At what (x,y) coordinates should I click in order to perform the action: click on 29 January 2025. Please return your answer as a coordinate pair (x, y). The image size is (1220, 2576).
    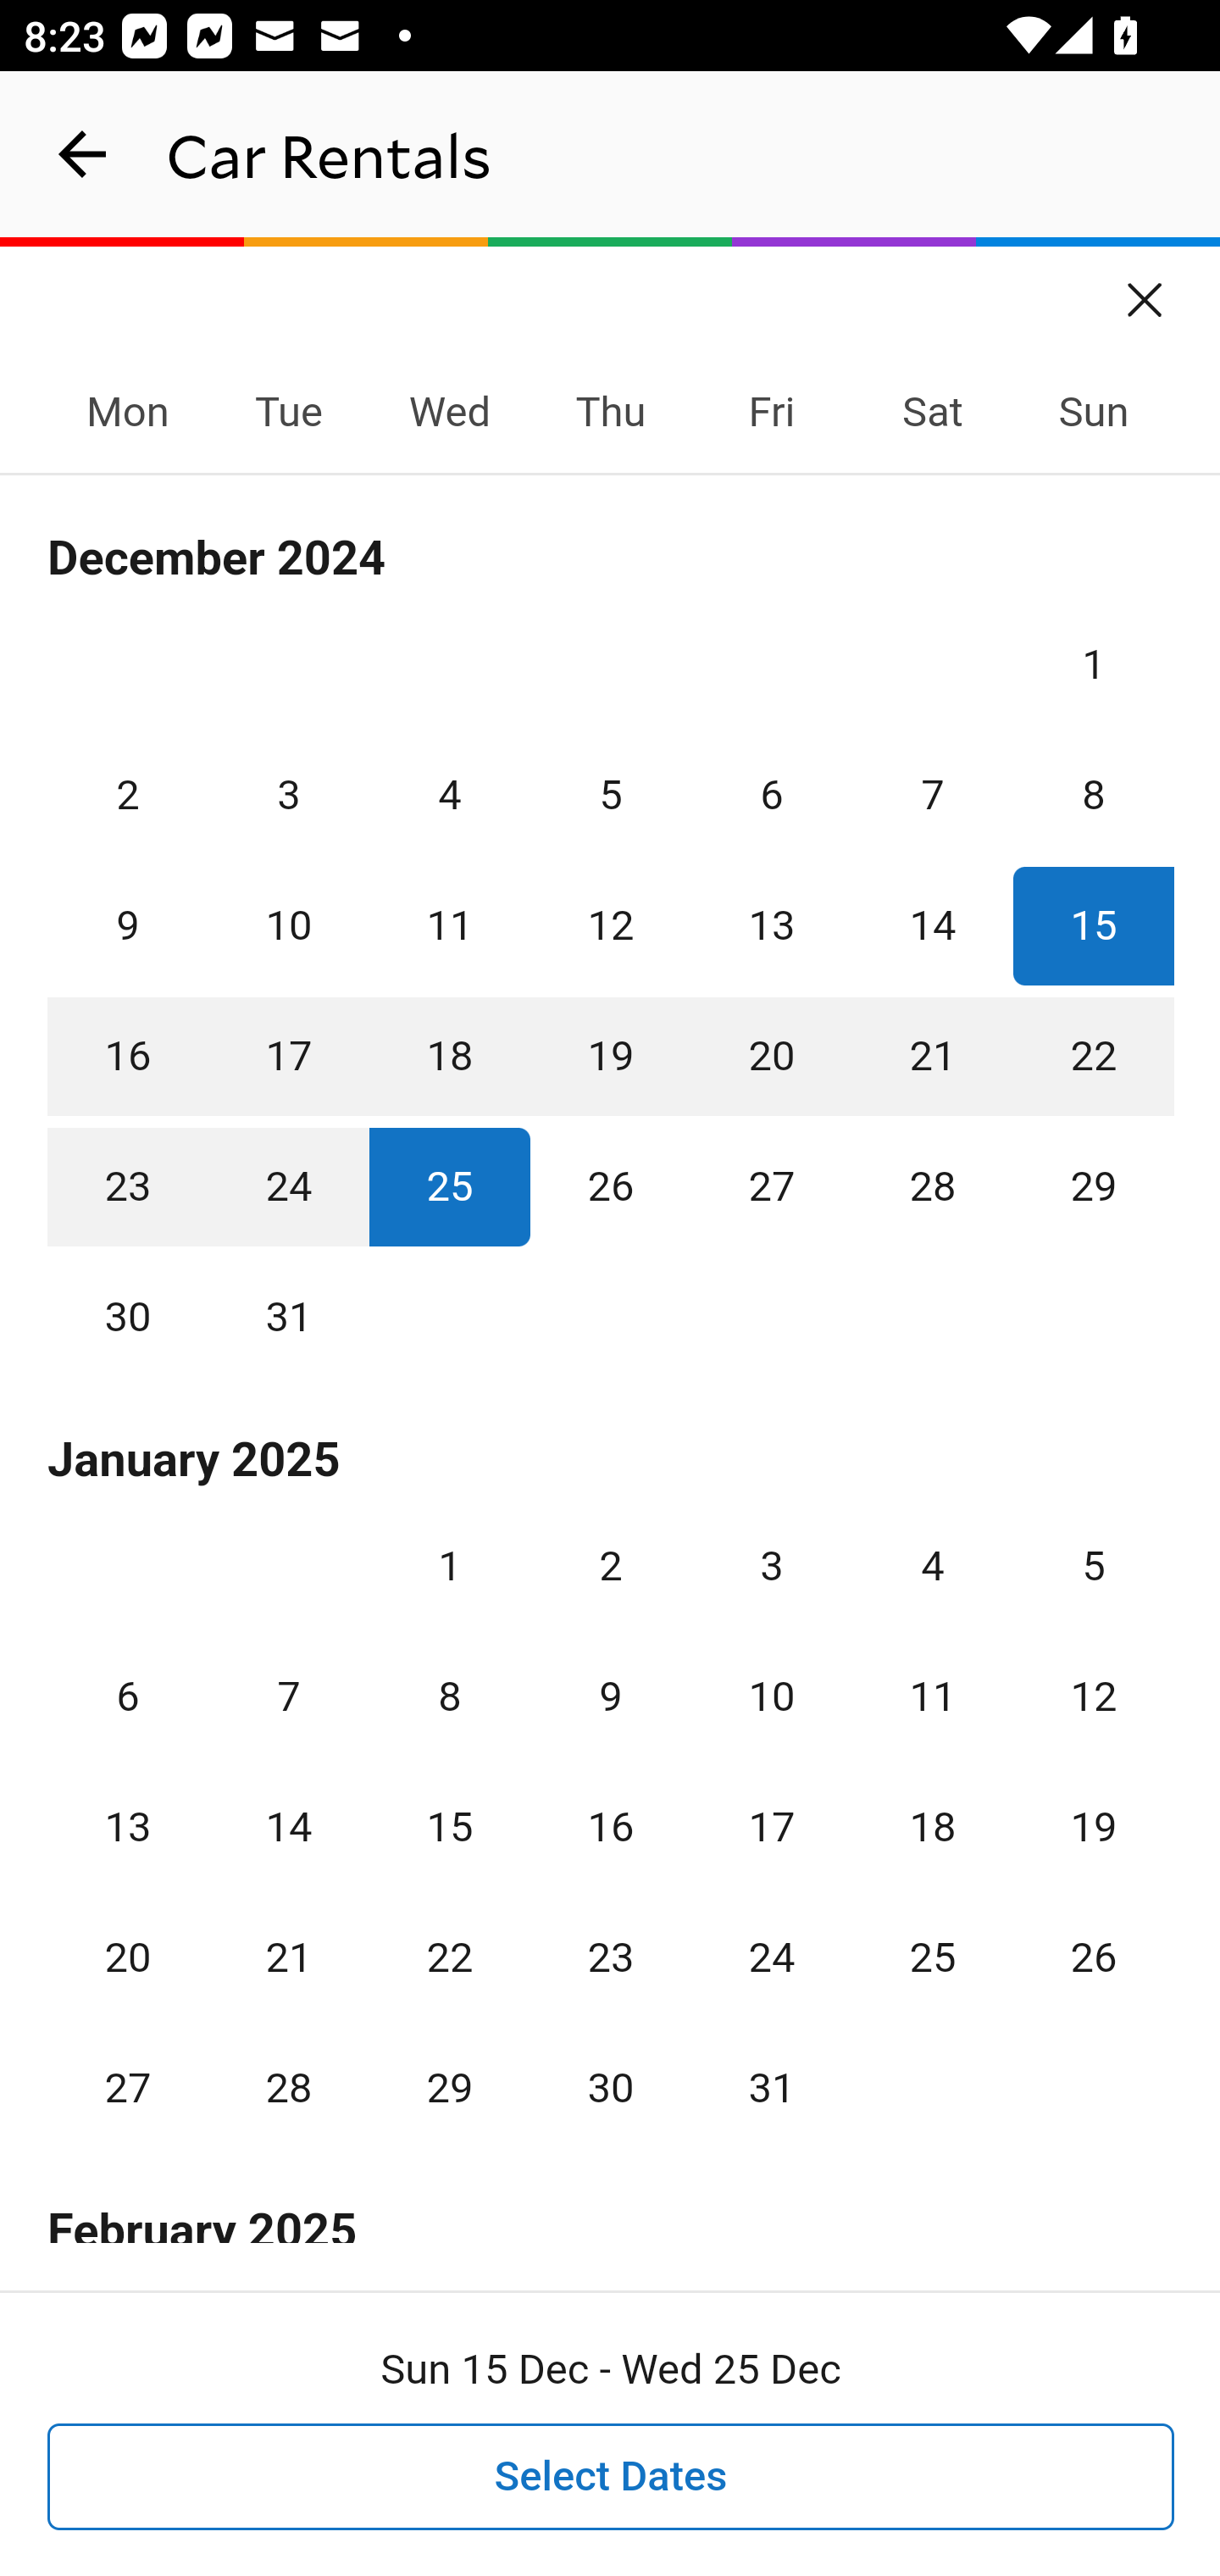
    Looking at the image, I should click on (449, 2089).